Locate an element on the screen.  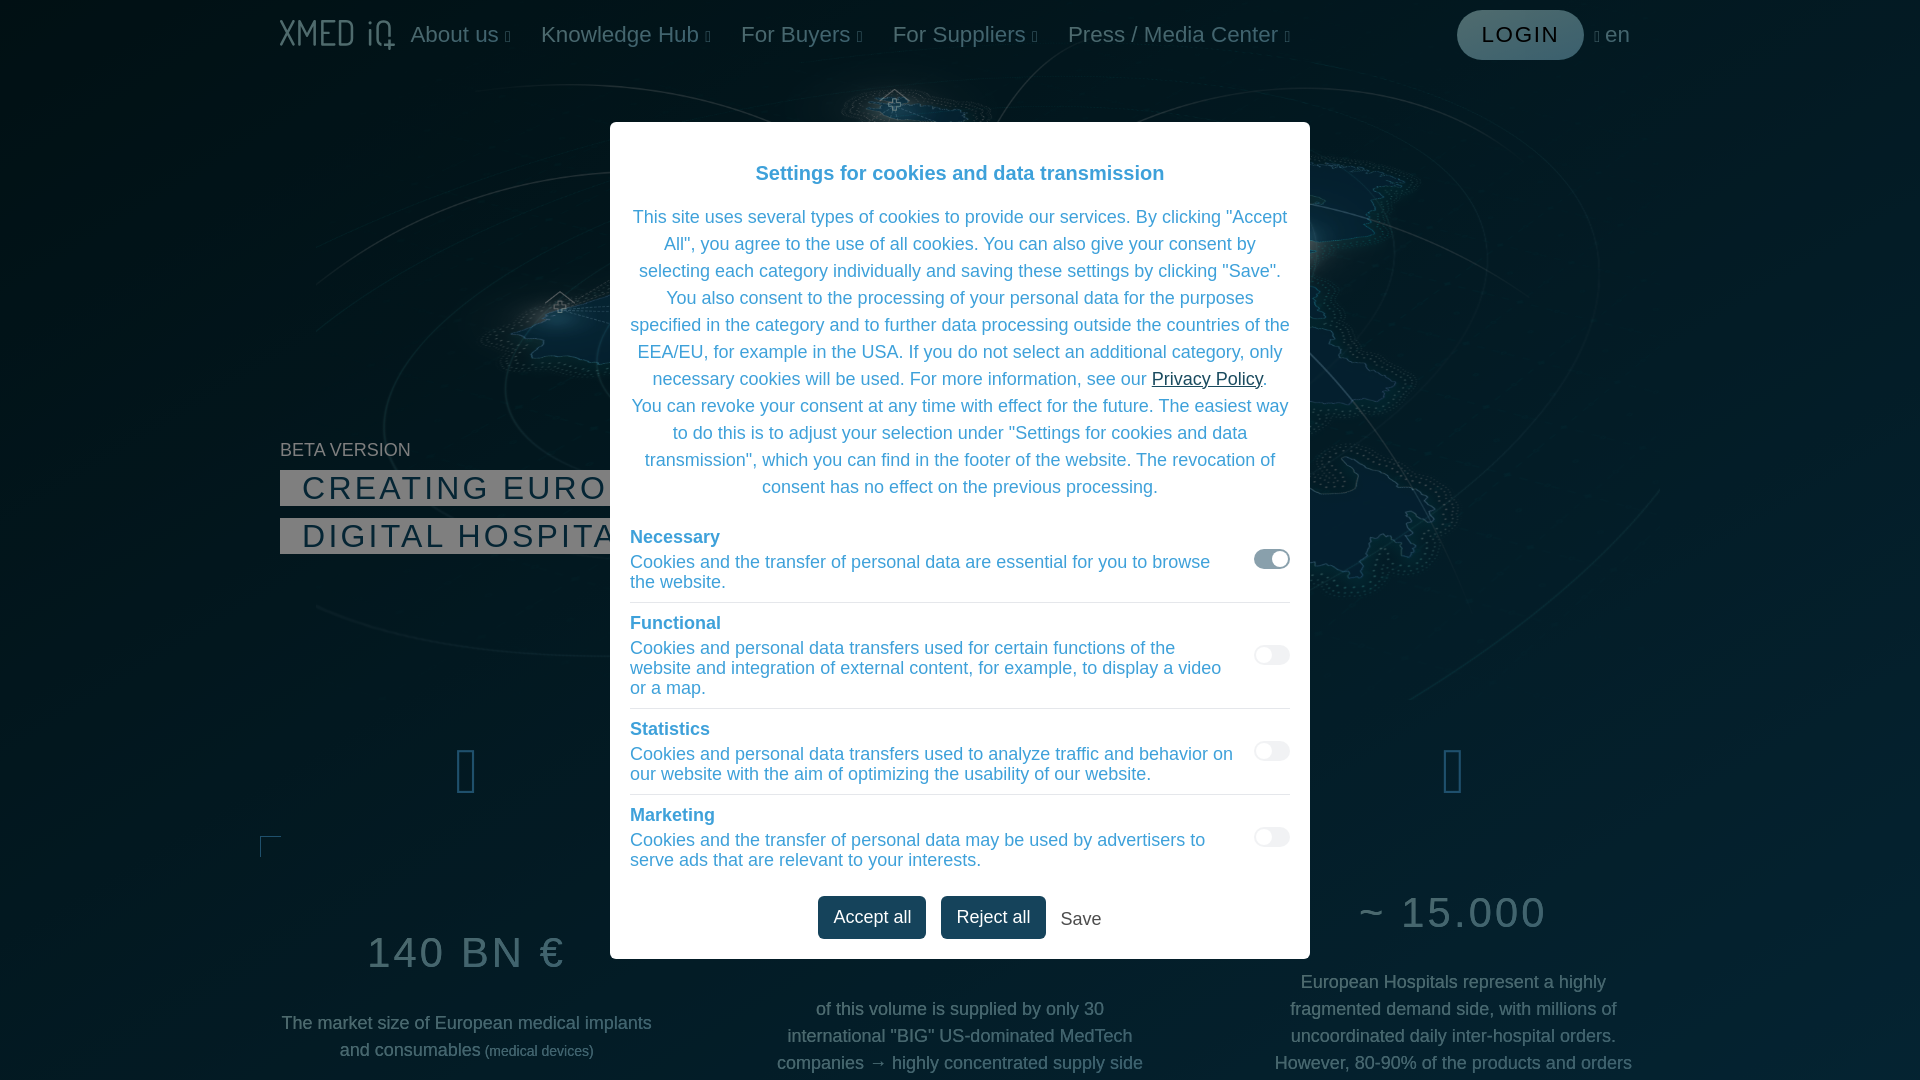
on is located at coordinates (1272, 836).